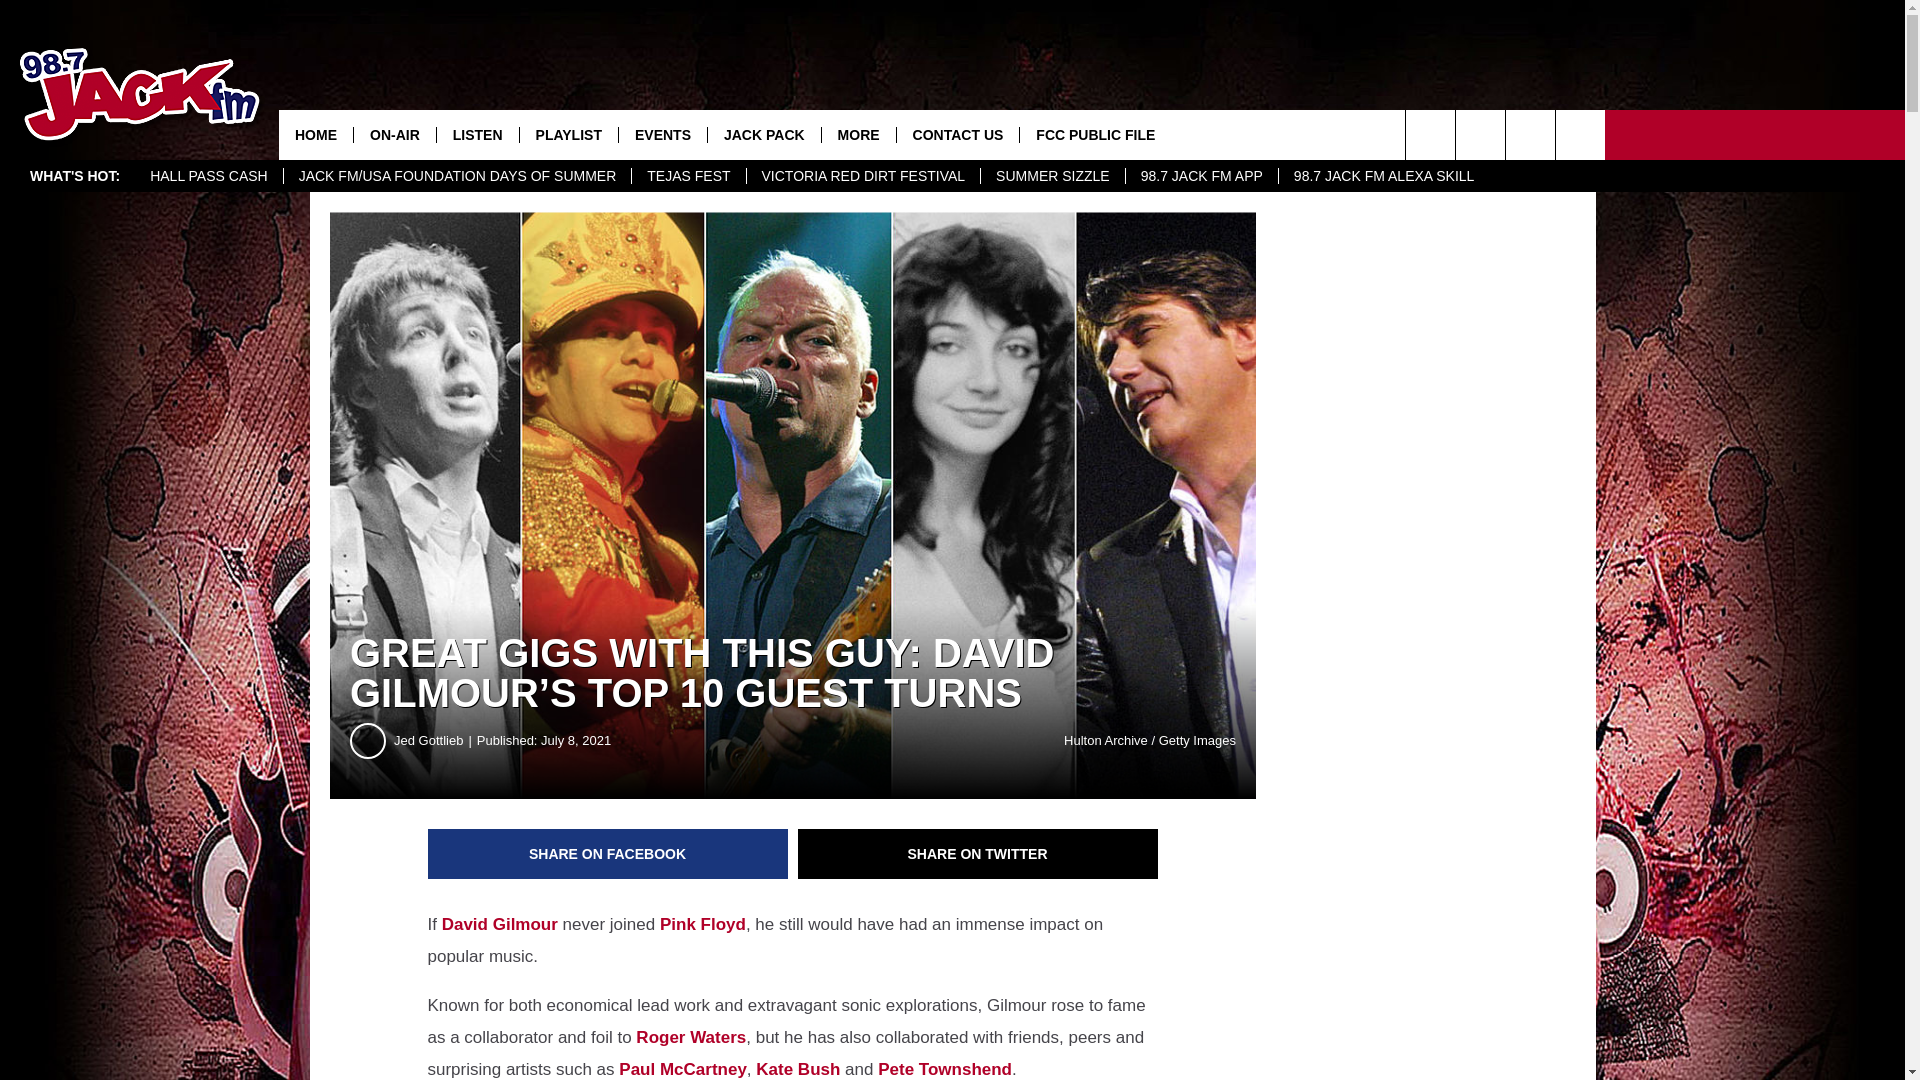 This screenshot has height=1080, width=1920. Describe the element at coordinates (1052, 176) in the screenshot. I see `SUMMER SIZZLE` at that location.